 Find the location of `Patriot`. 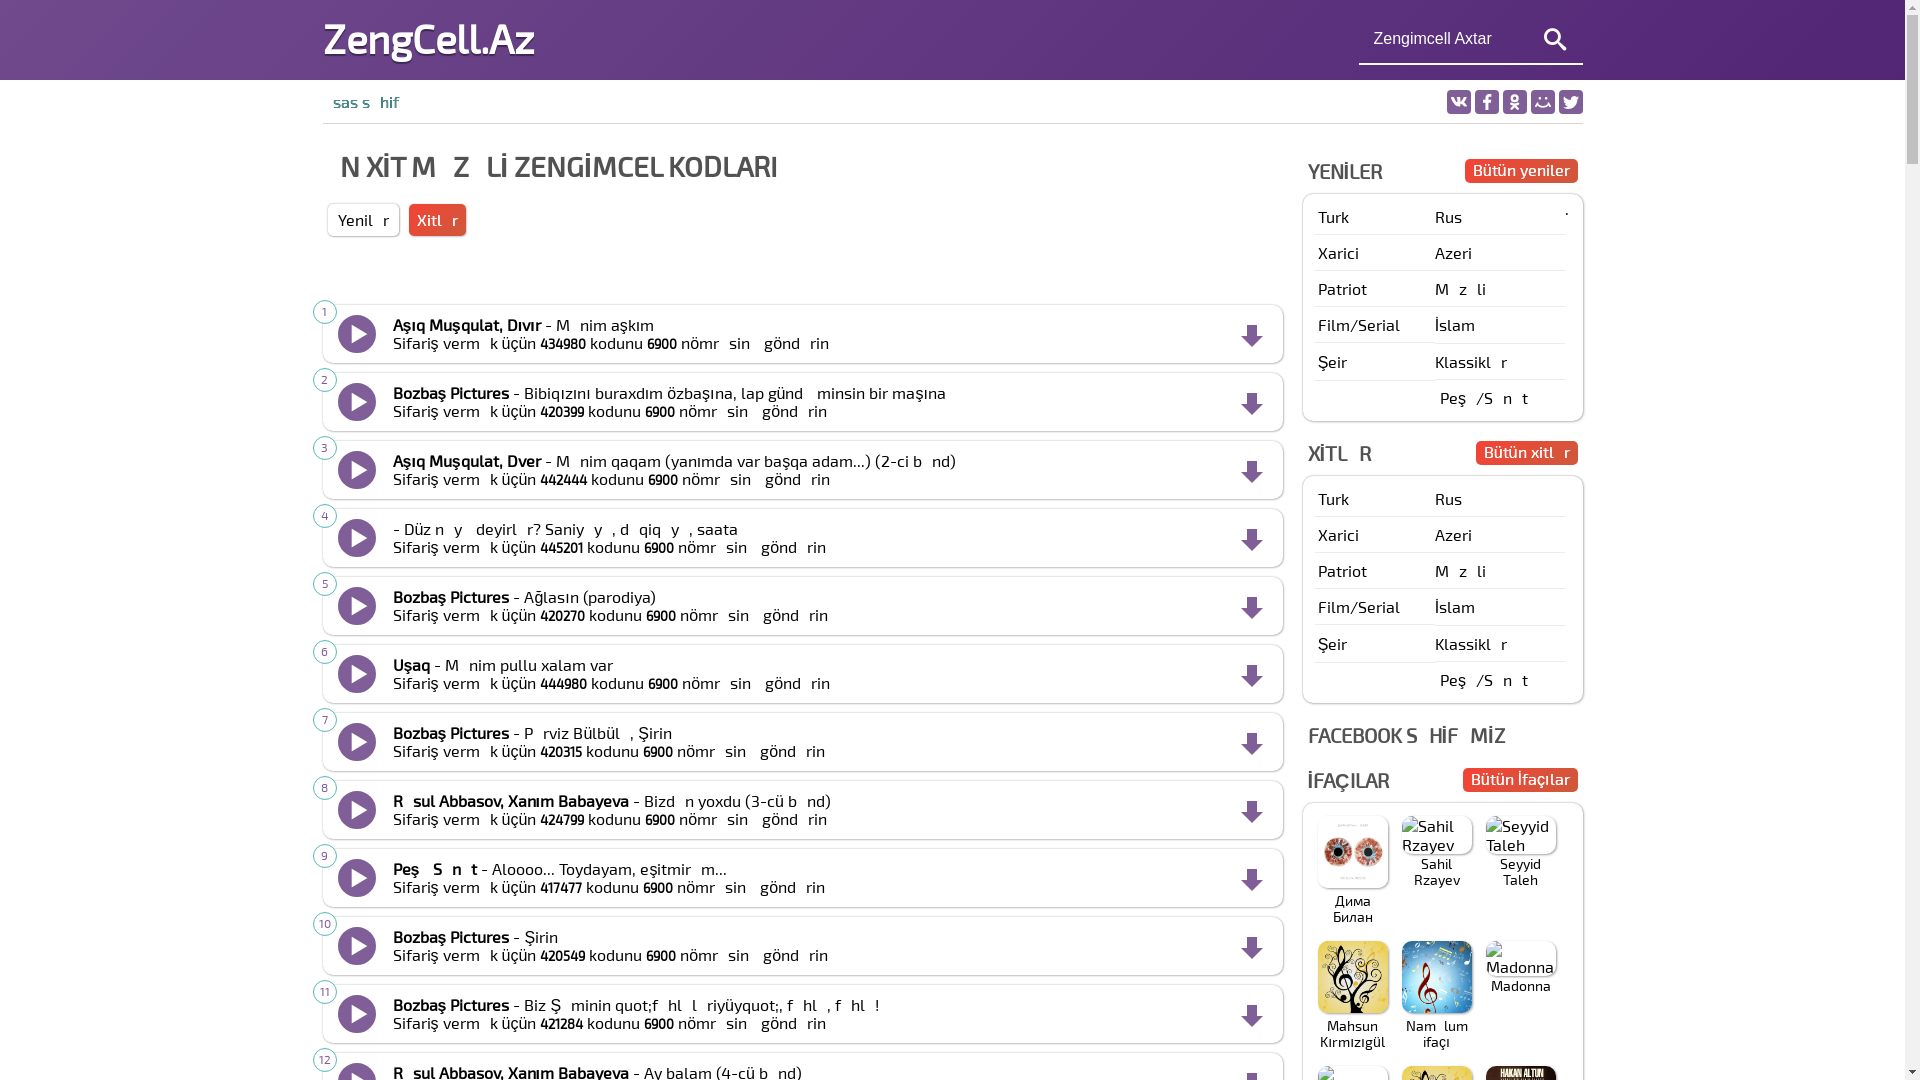

Patriot is located at coordinates (1376, 570).